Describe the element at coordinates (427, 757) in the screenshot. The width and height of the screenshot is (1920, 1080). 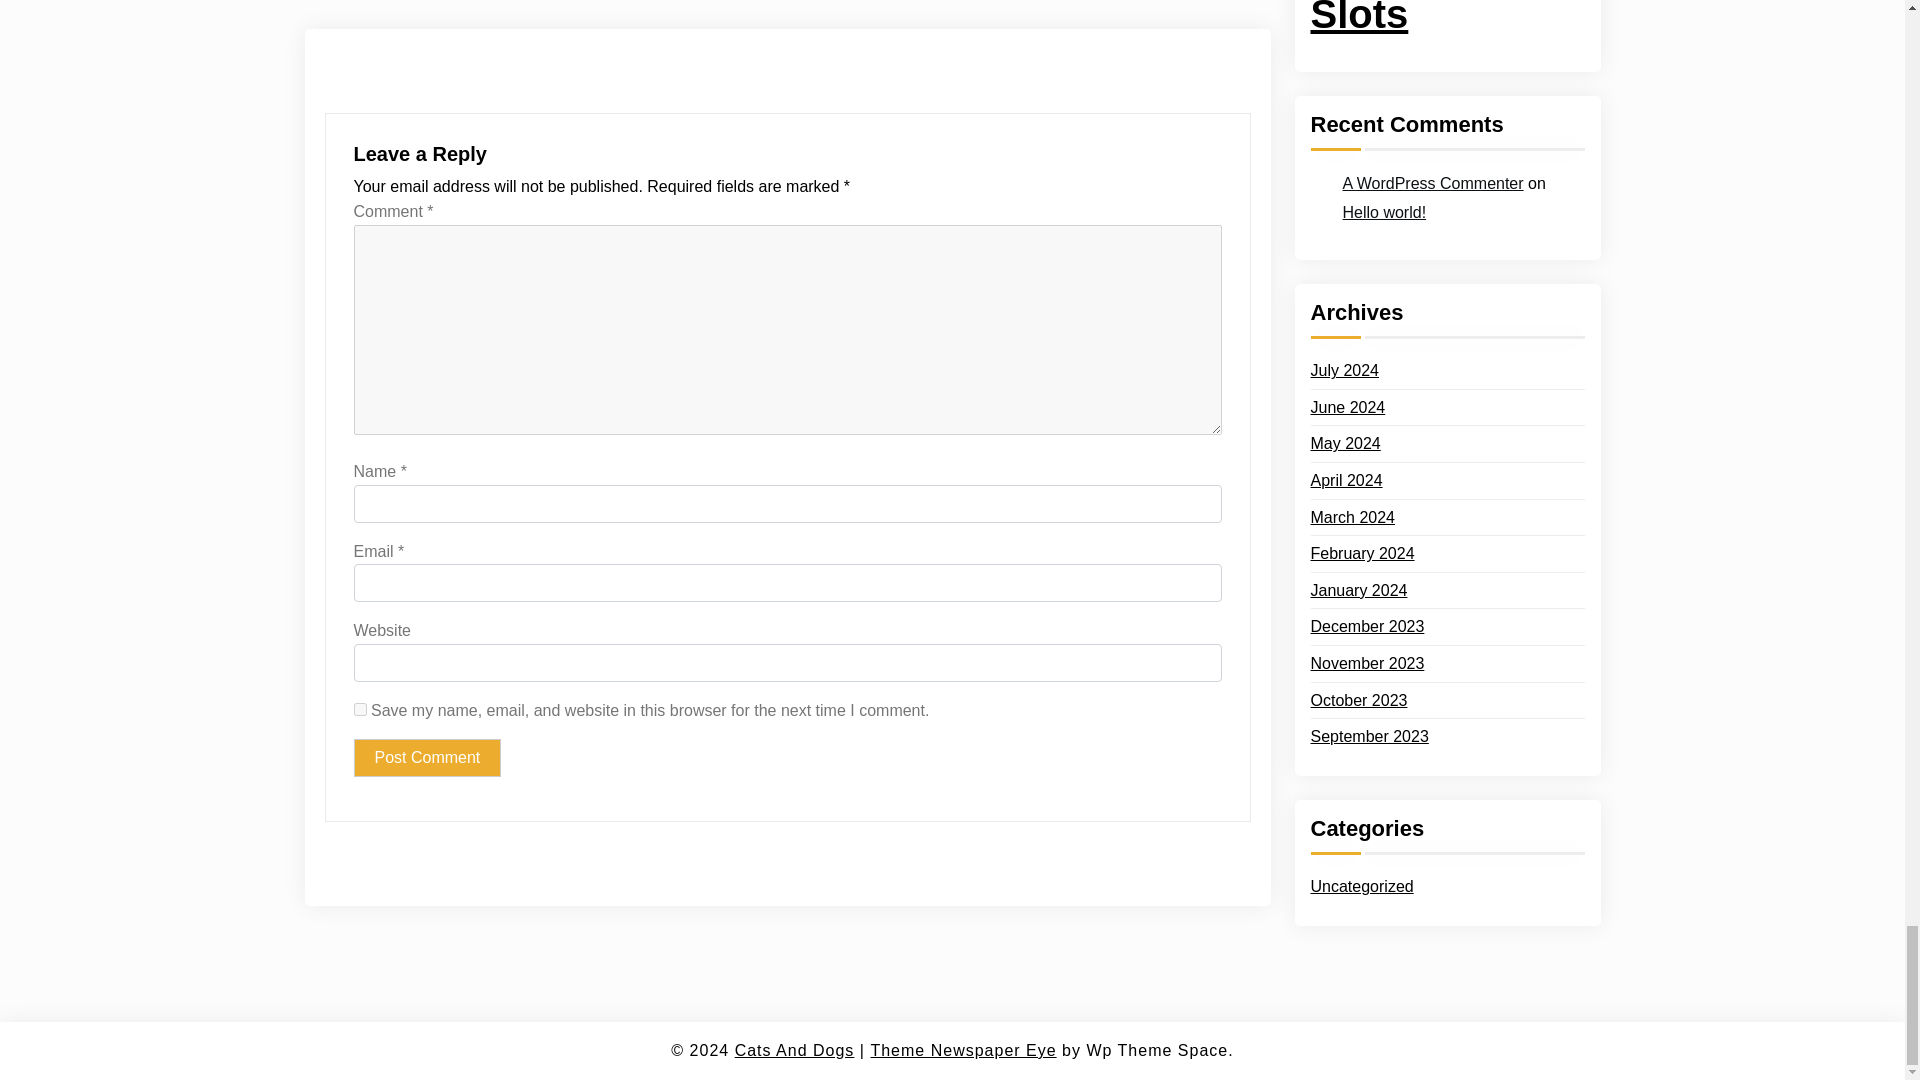
I see `Post Comment` at that location.